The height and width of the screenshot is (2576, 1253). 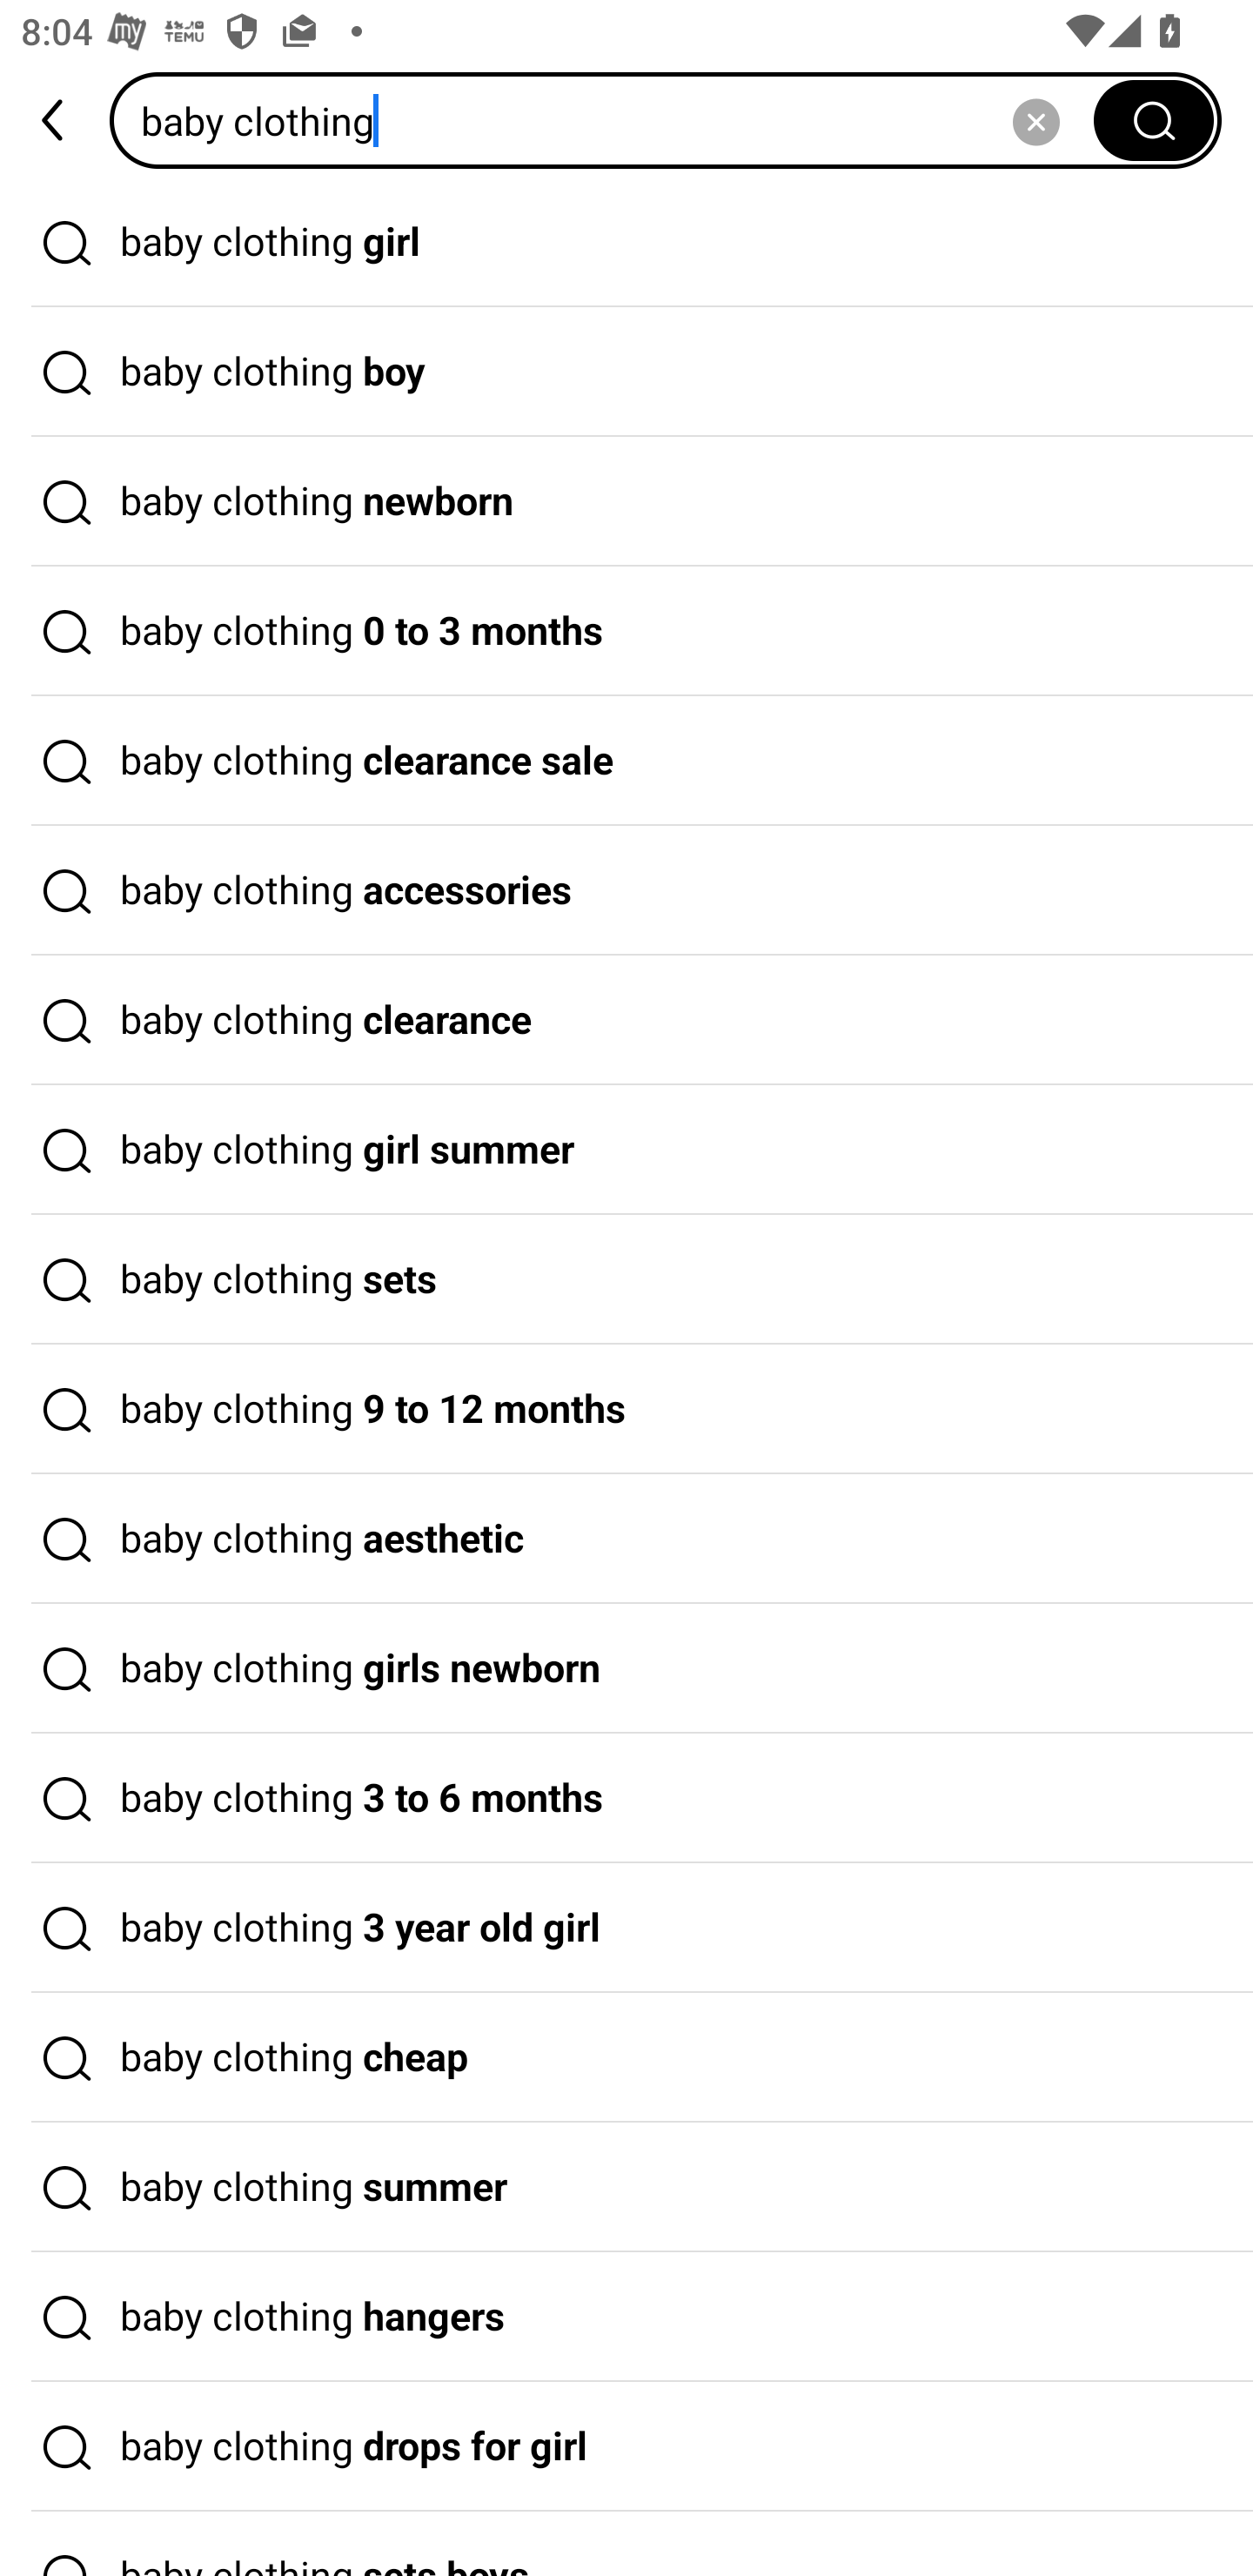 What do you see at coordinates (626, 2447) in the screenshot?
I see `baby clothing drops for girl` at bounding box center [626, 2447].